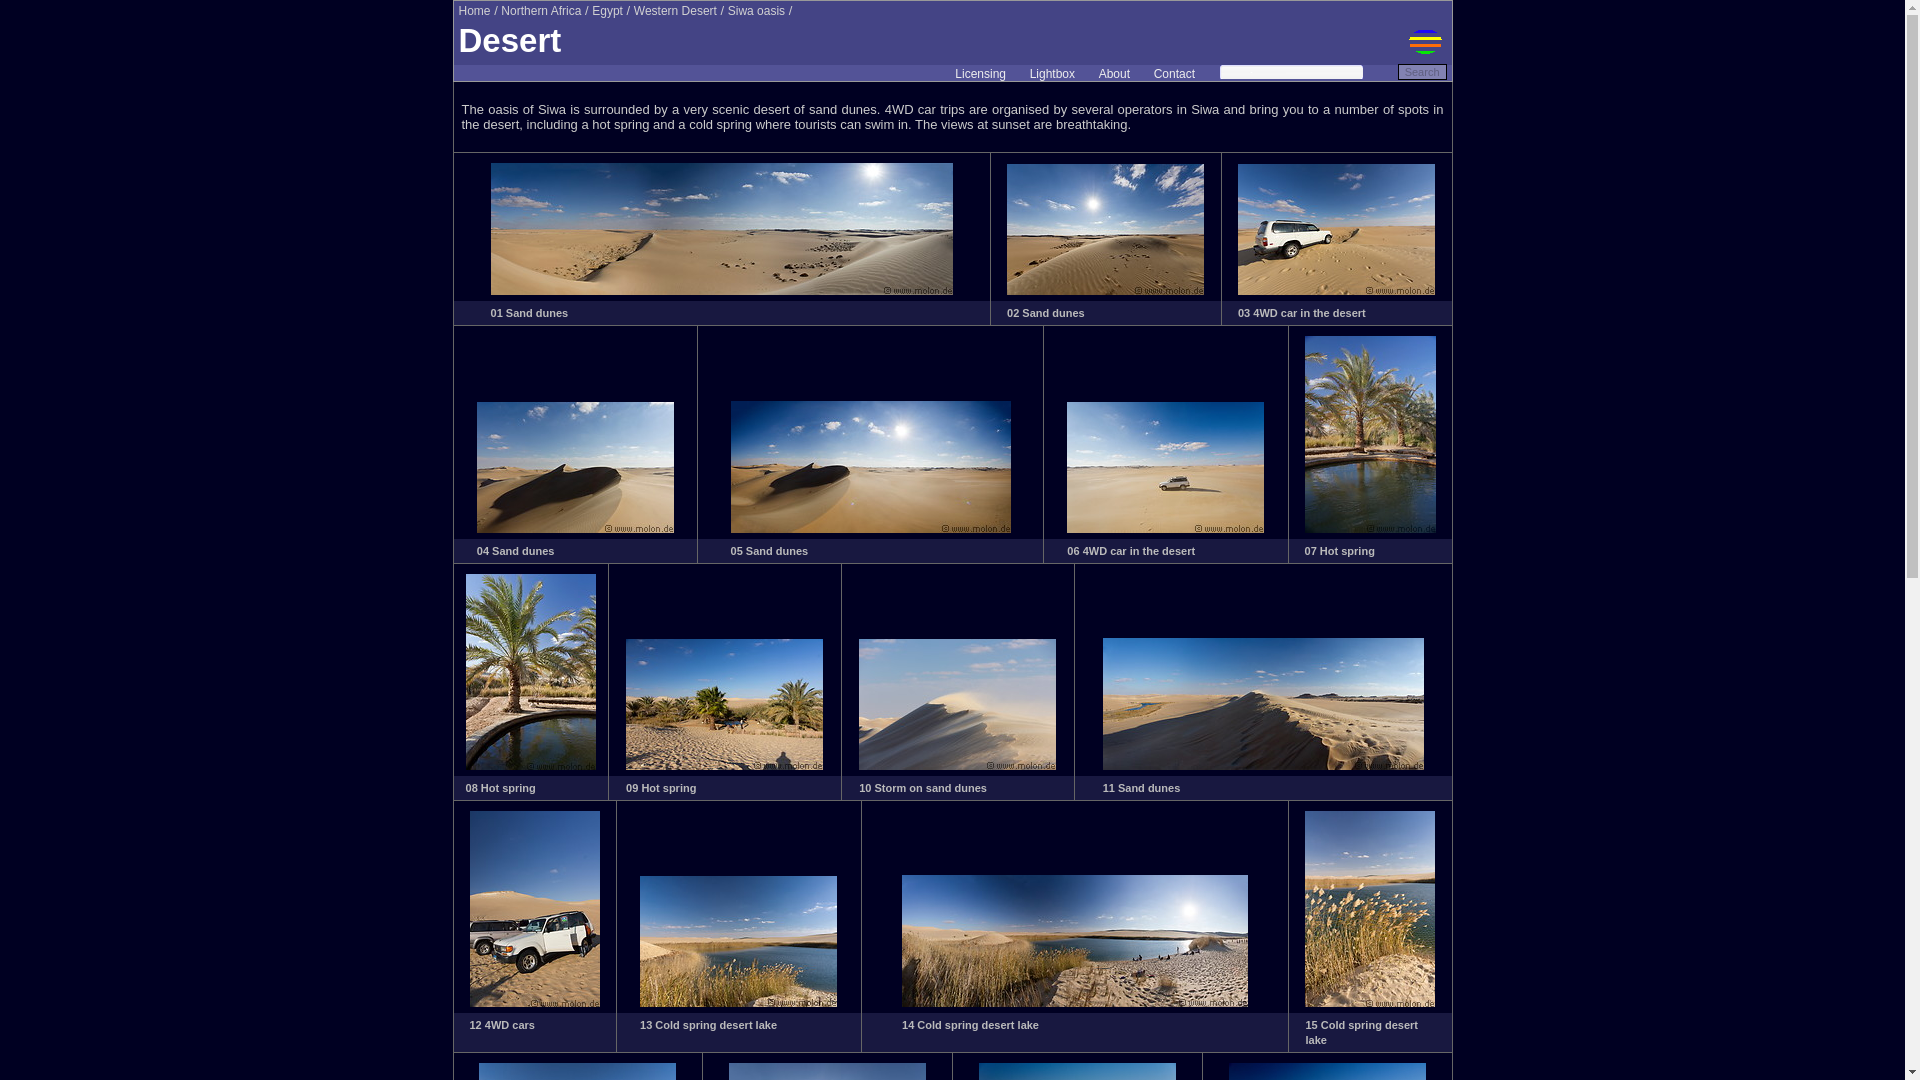  I want to click on Image EG58281 - click to enlarge, so click(1075, 1002).